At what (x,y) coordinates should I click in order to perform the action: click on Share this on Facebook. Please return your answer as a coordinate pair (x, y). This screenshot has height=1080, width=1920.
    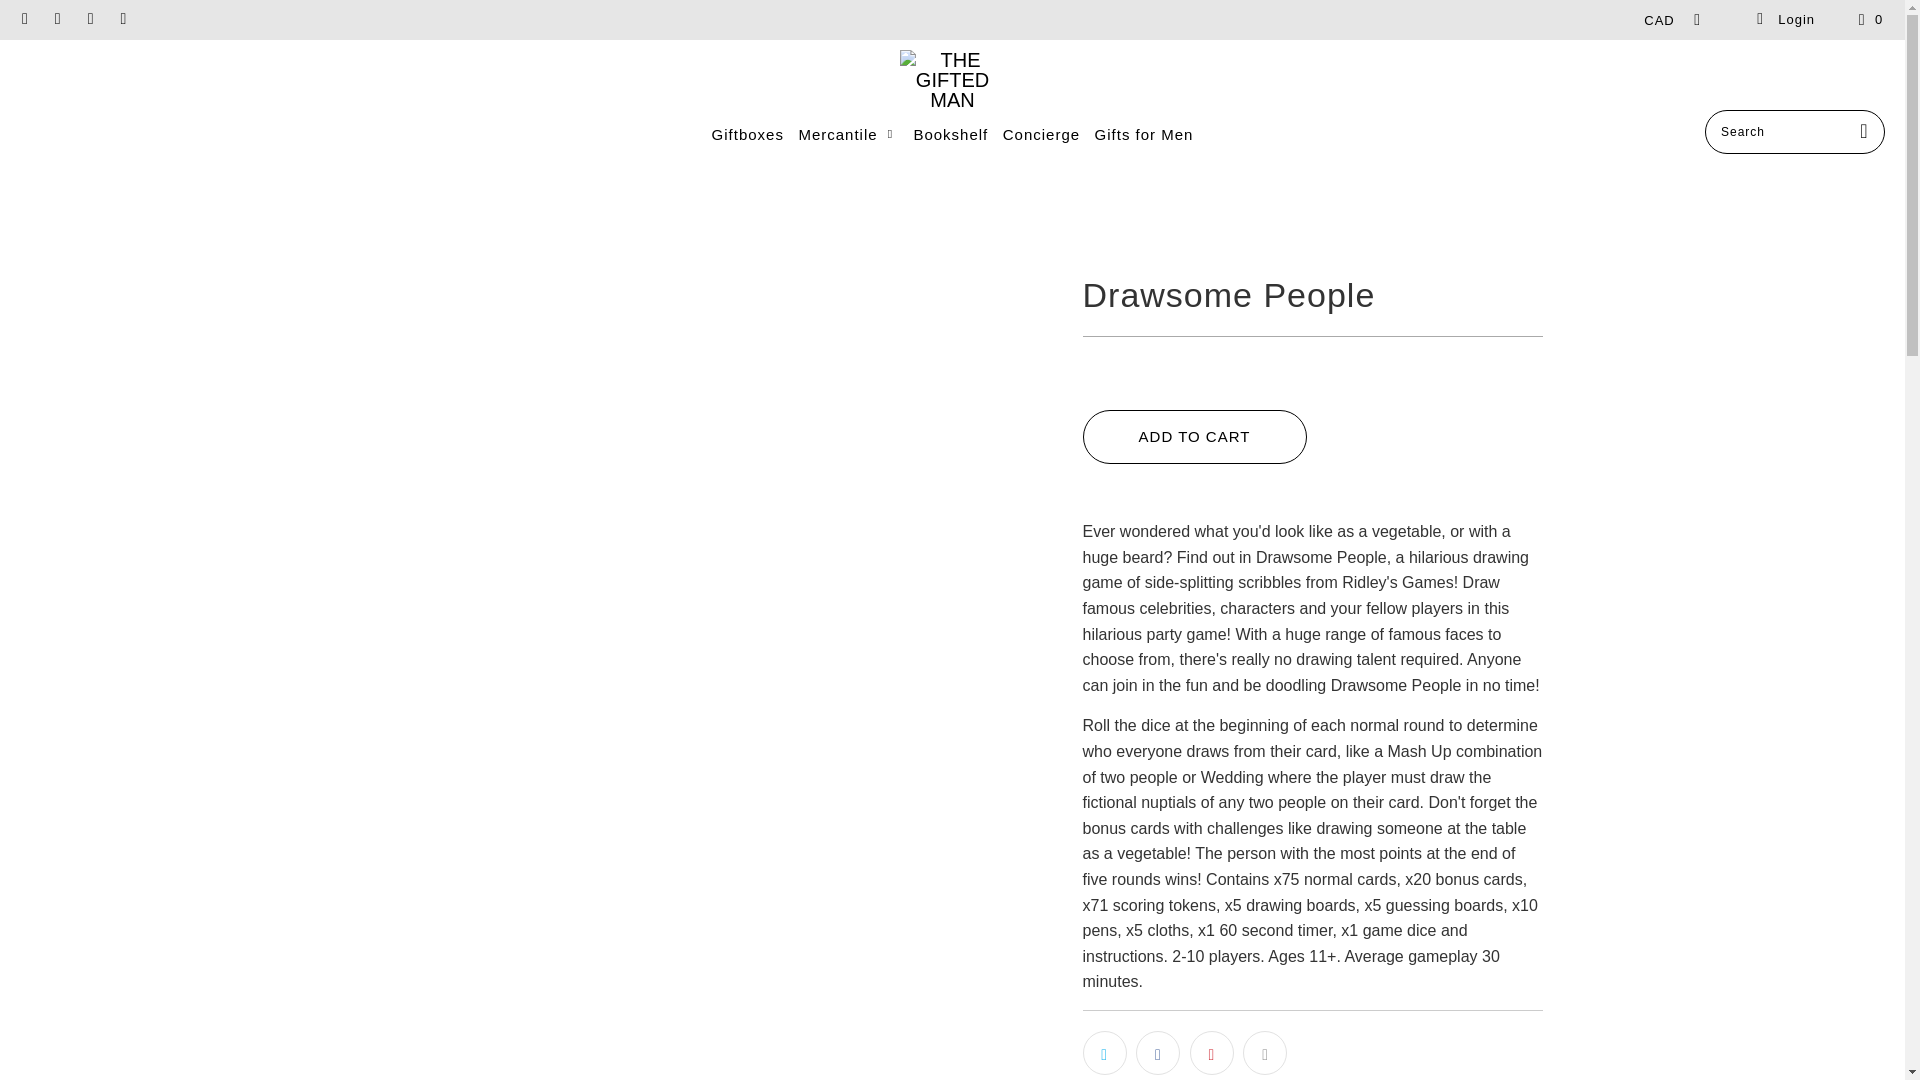
    Looking at the image, I should click on (1158, 1052).